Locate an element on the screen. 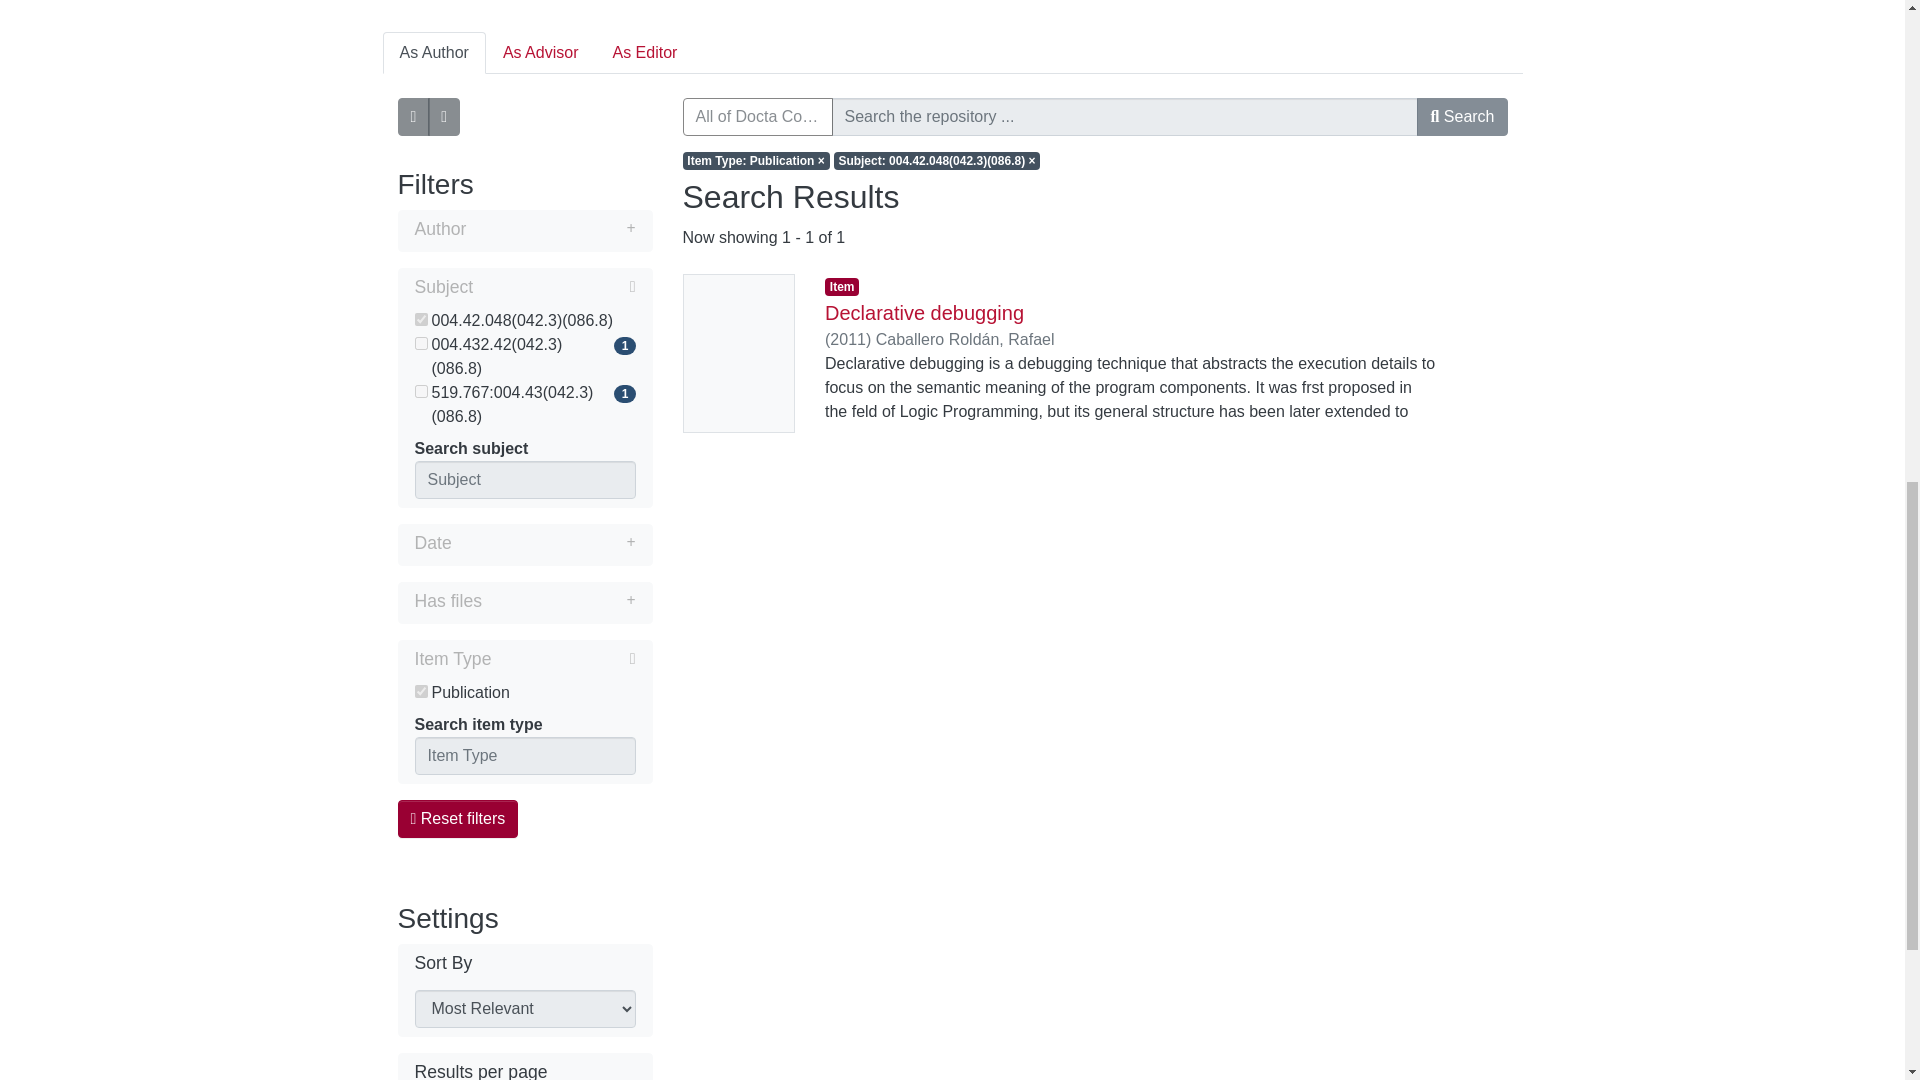 This screenshot has width=1920, height=1080. Author is located at coordinates (524, 231).